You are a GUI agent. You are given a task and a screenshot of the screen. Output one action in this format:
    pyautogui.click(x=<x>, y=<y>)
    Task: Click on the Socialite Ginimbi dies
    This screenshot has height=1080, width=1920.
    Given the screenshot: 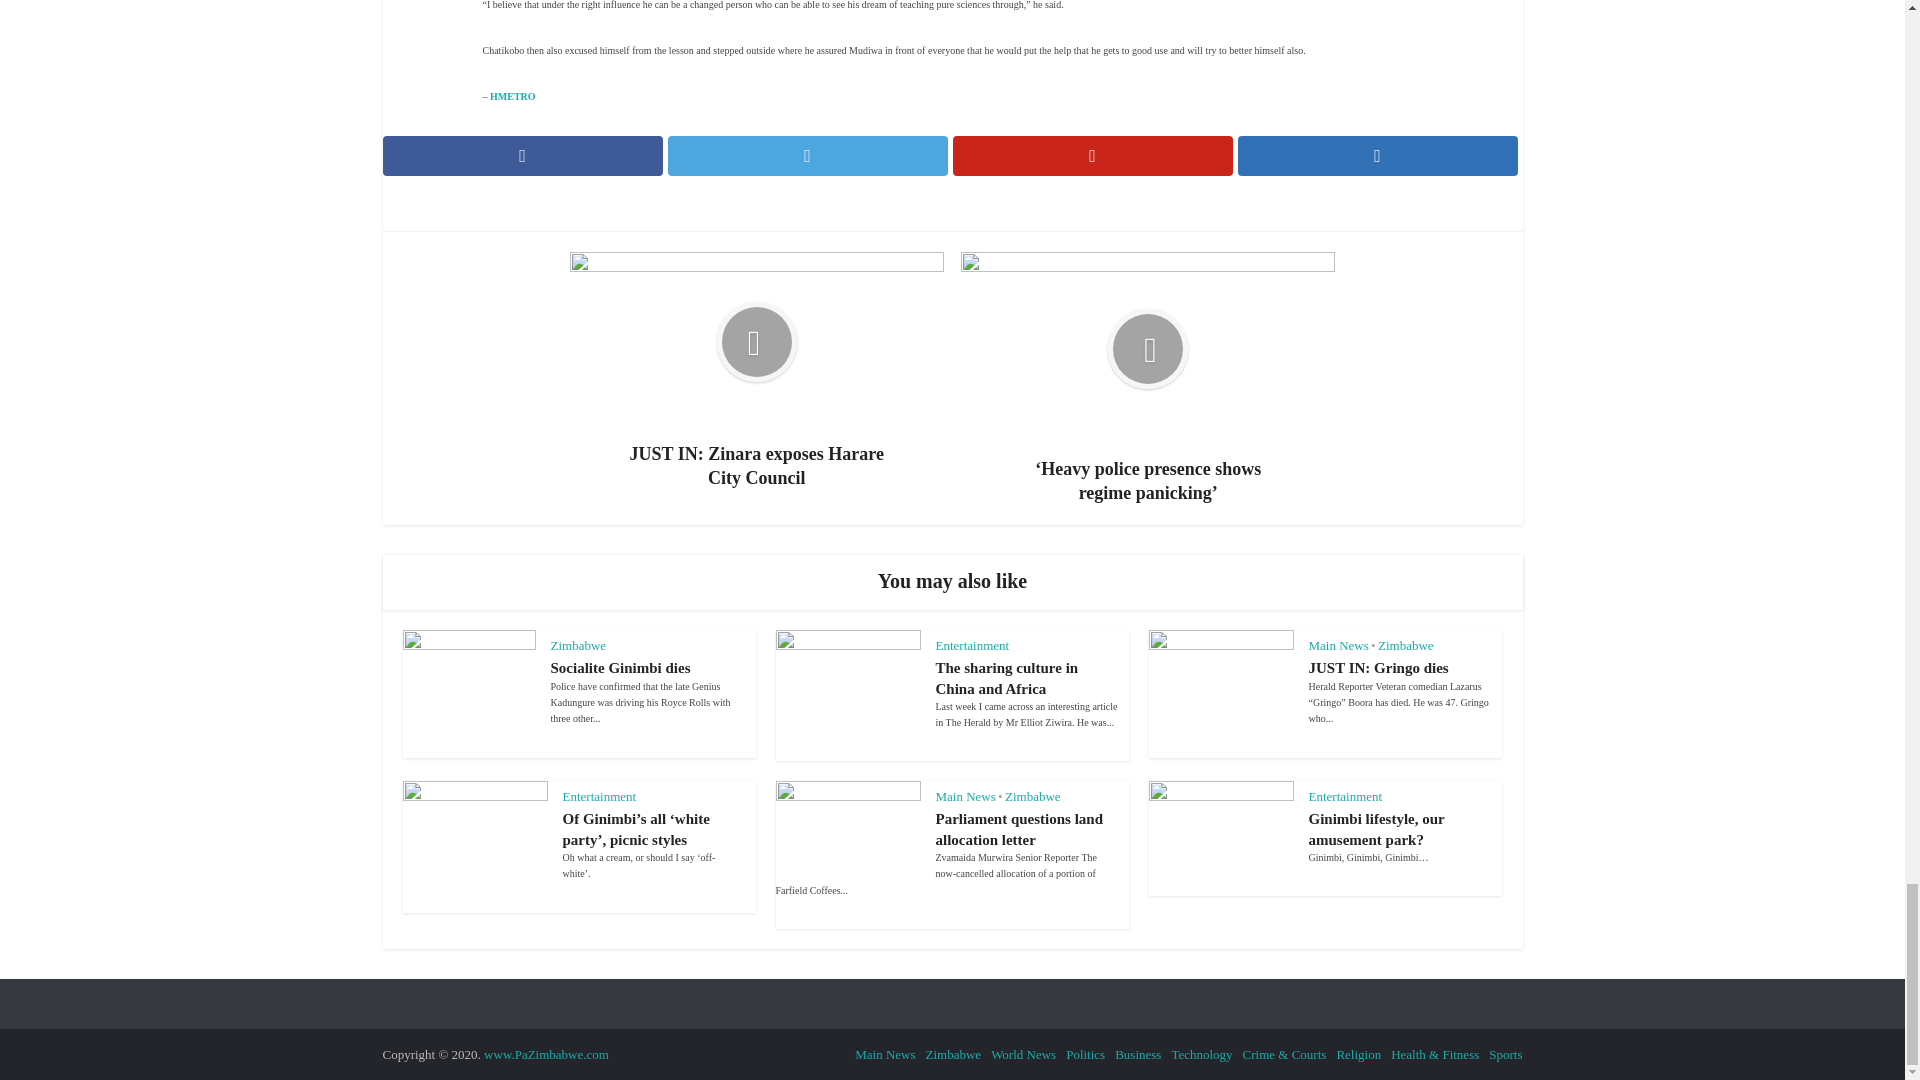 What is the action you would take?
    pyautogui.click(x=619, y=668)
    